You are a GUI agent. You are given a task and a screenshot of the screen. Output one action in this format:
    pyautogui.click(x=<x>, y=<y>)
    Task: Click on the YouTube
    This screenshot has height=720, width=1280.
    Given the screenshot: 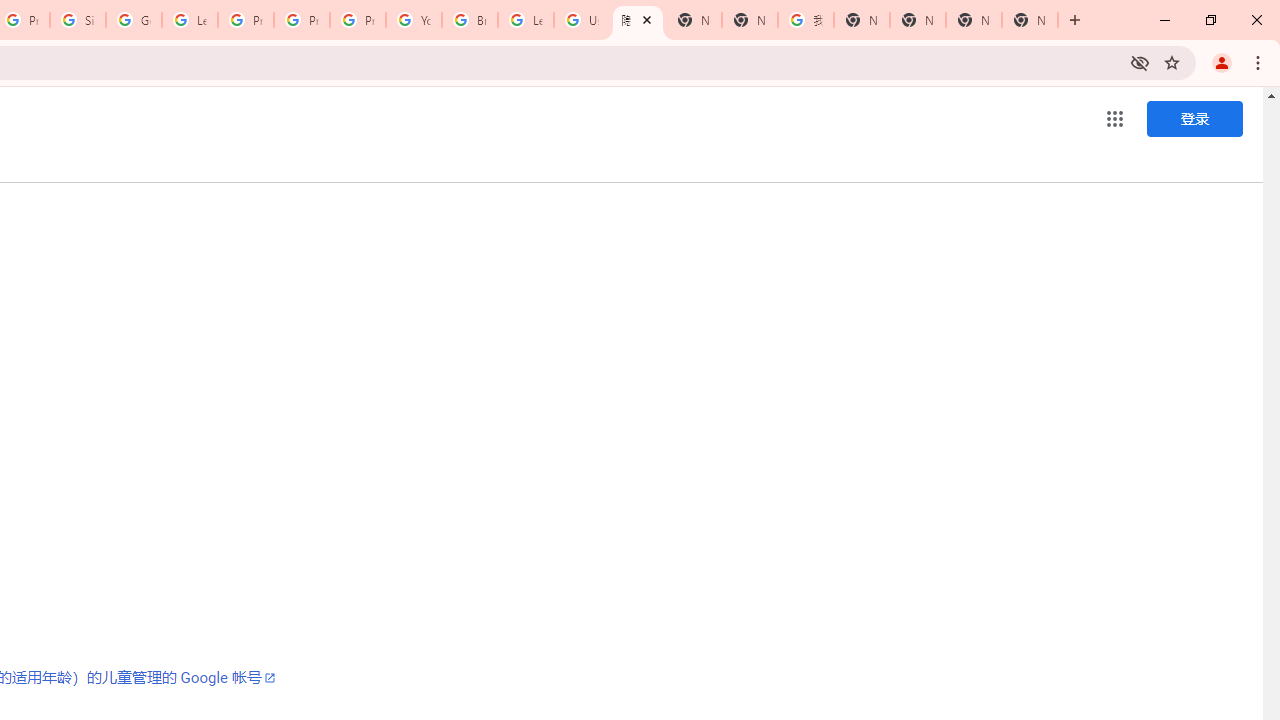 What is the action you would take?
    pyautogui.click(x=414, y=20)
    